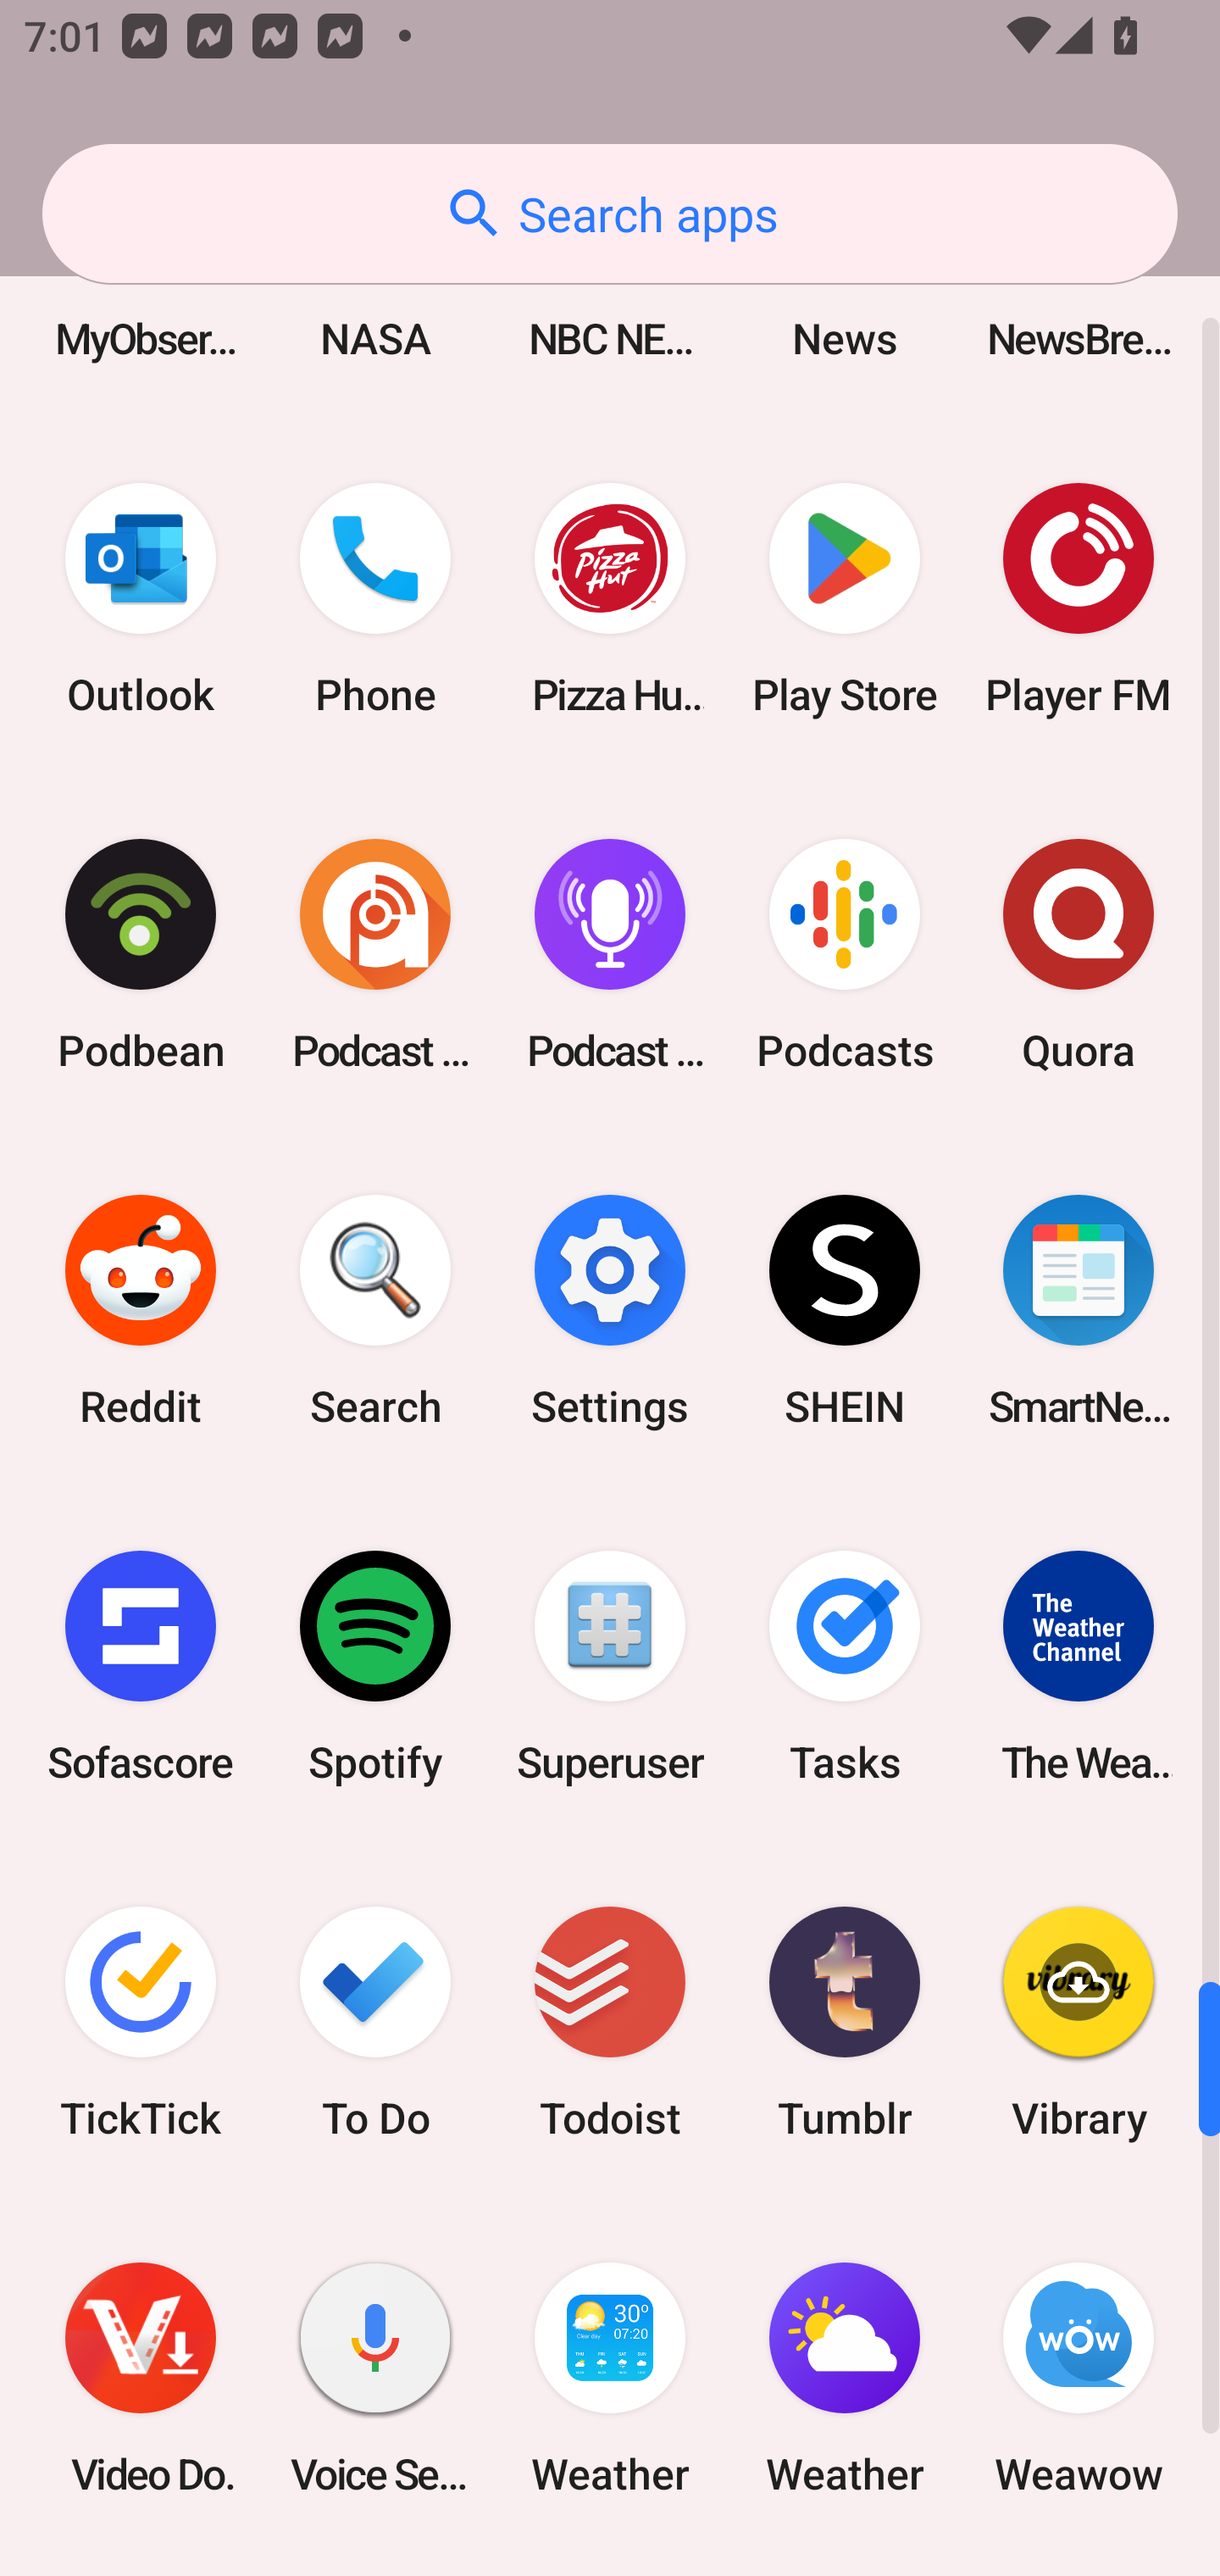  What do you see at coordinates (610, 2022) in the screenshot?
I see `Todoist` at bounding box center [610, 2022].